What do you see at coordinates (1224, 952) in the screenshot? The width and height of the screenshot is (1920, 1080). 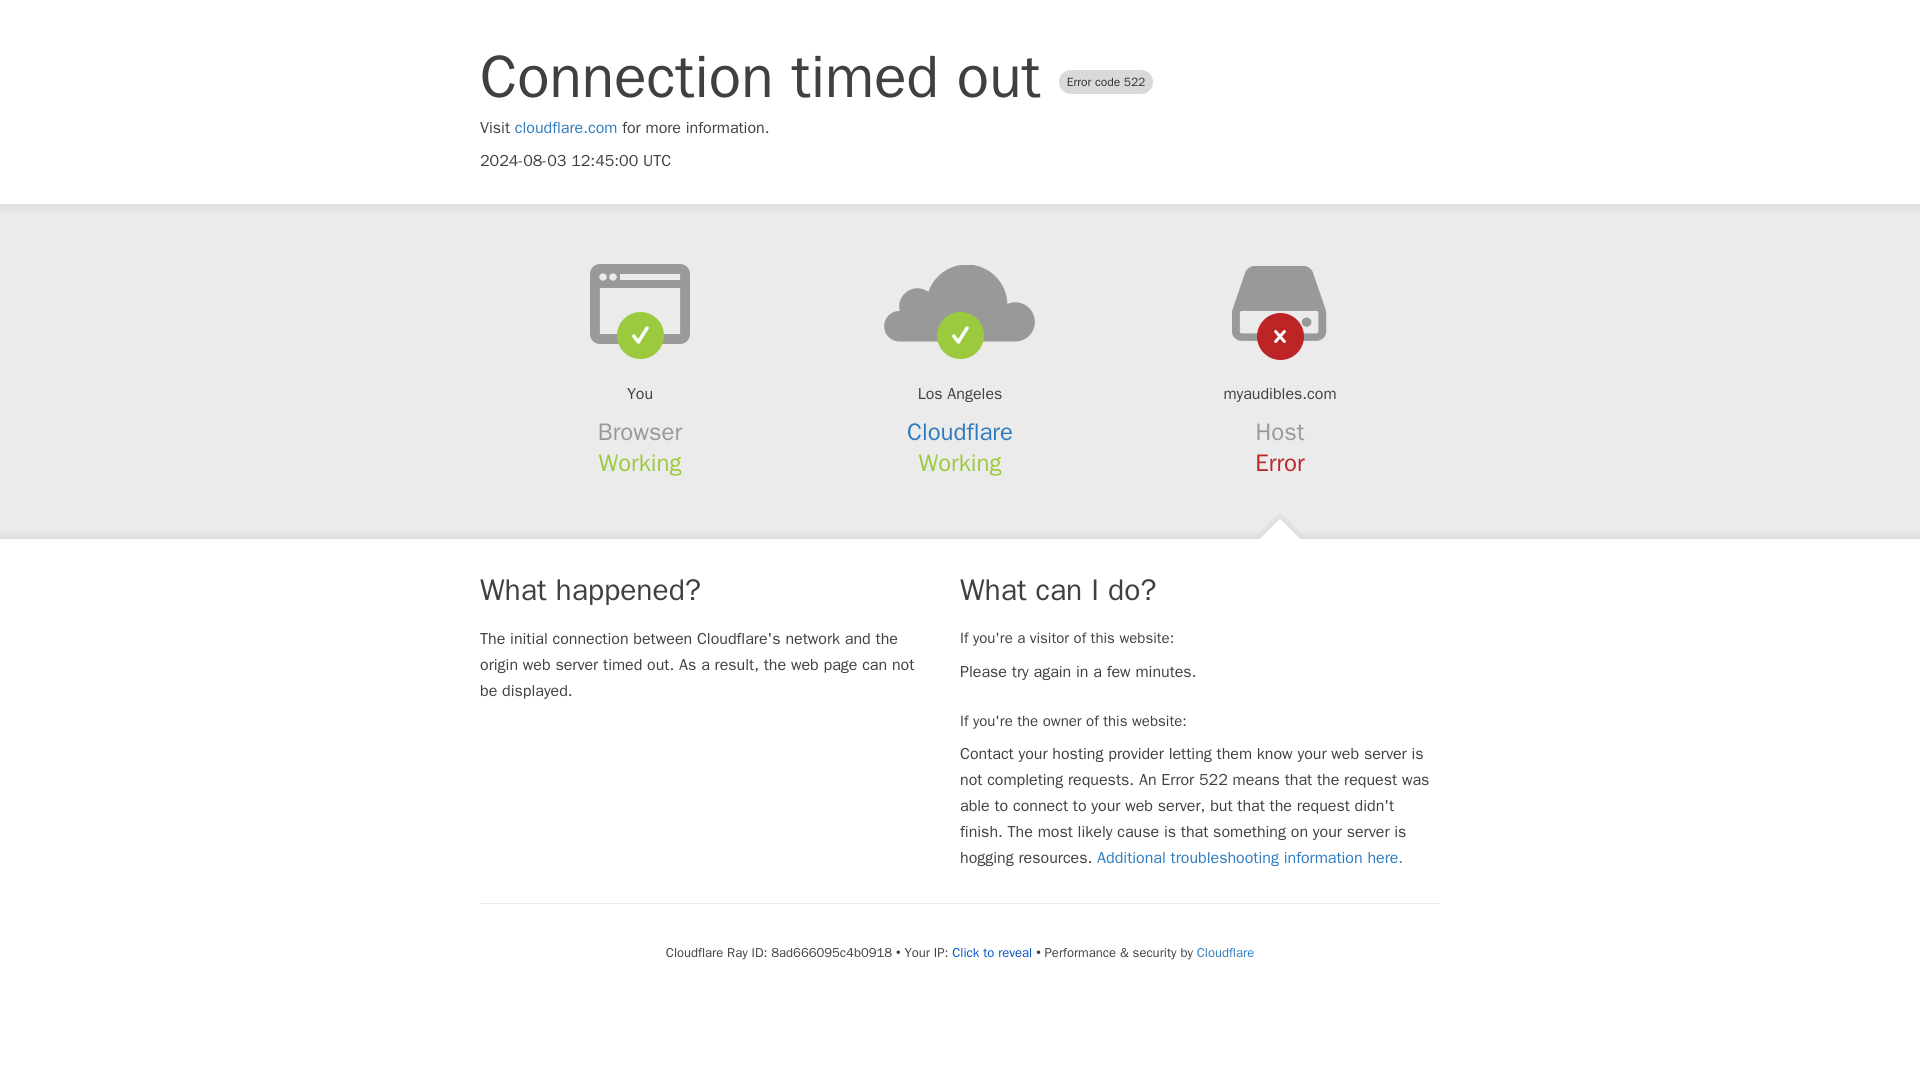 I see `Cloudflare` at bounding box center [1224, 952].